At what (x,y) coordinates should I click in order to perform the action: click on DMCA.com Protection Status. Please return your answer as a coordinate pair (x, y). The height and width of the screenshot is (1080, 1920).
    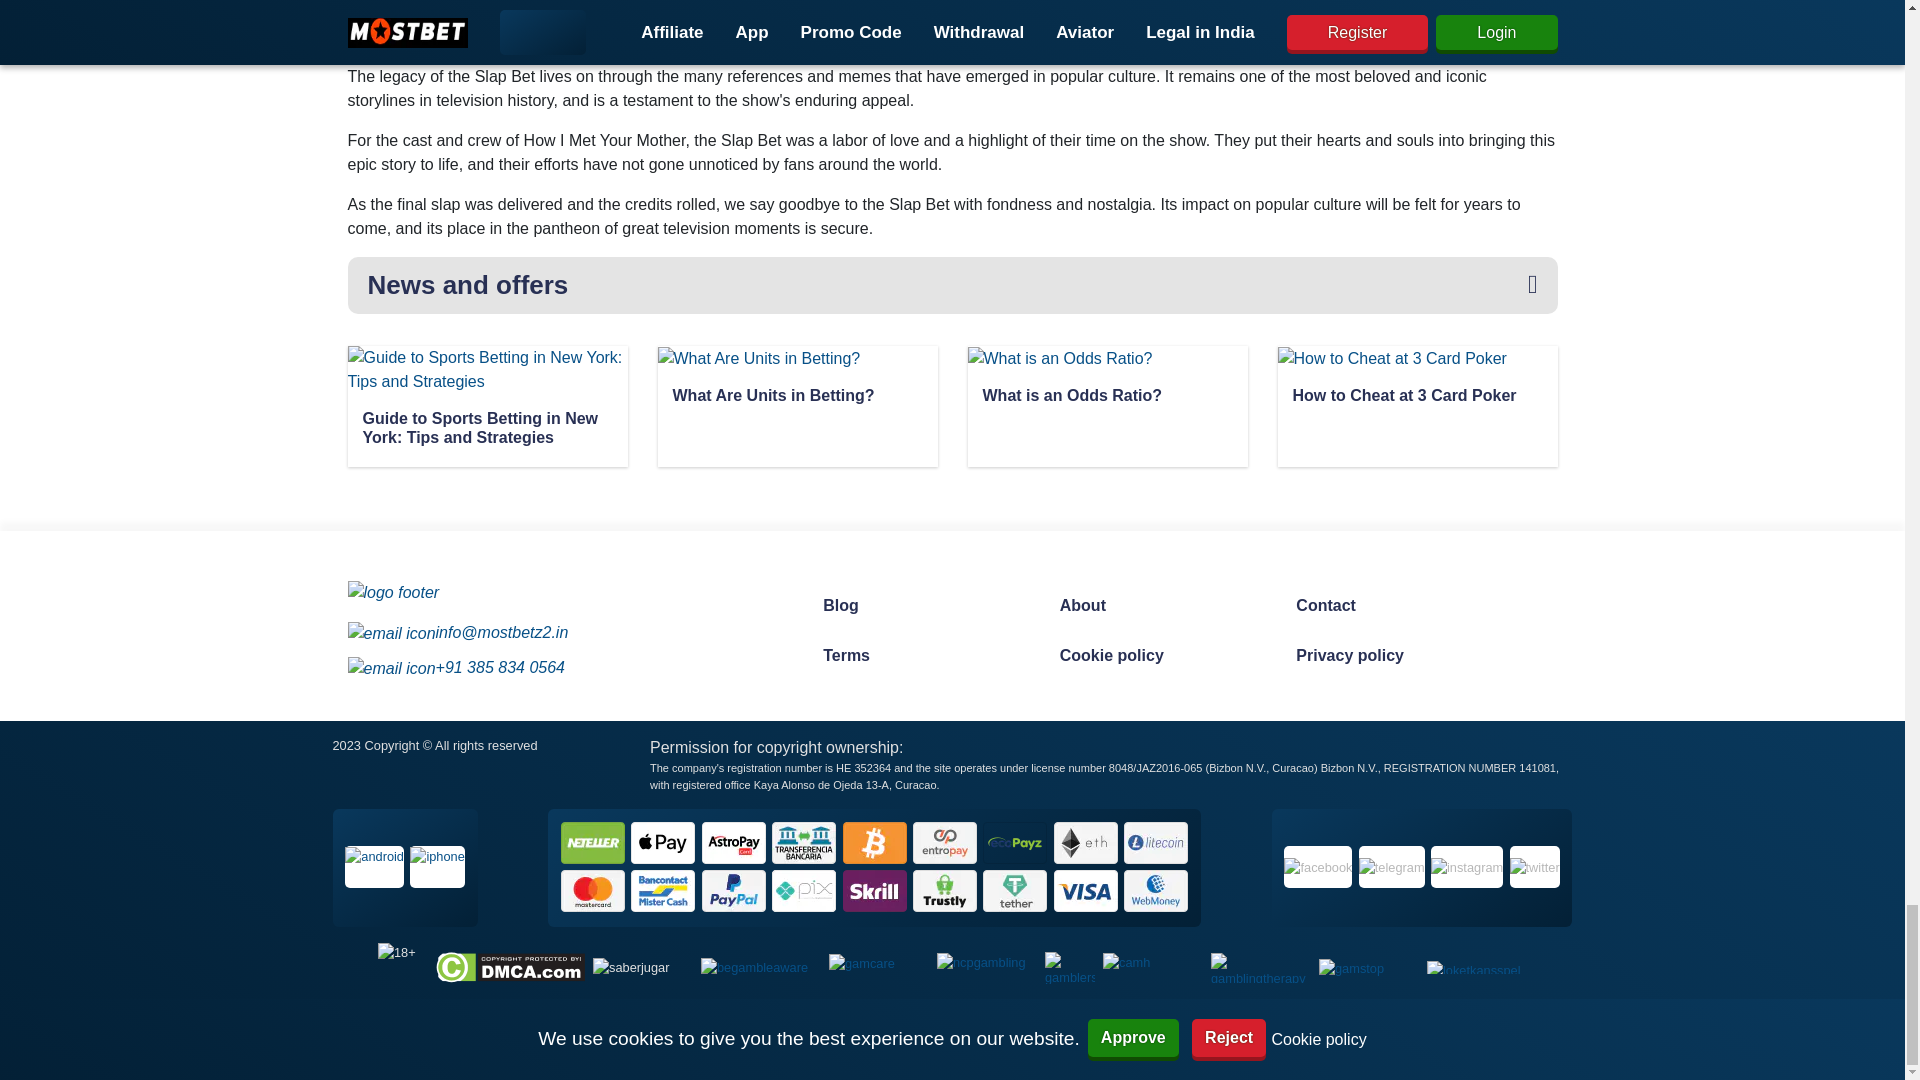
    Looking at the image, I should click on (510, 966).